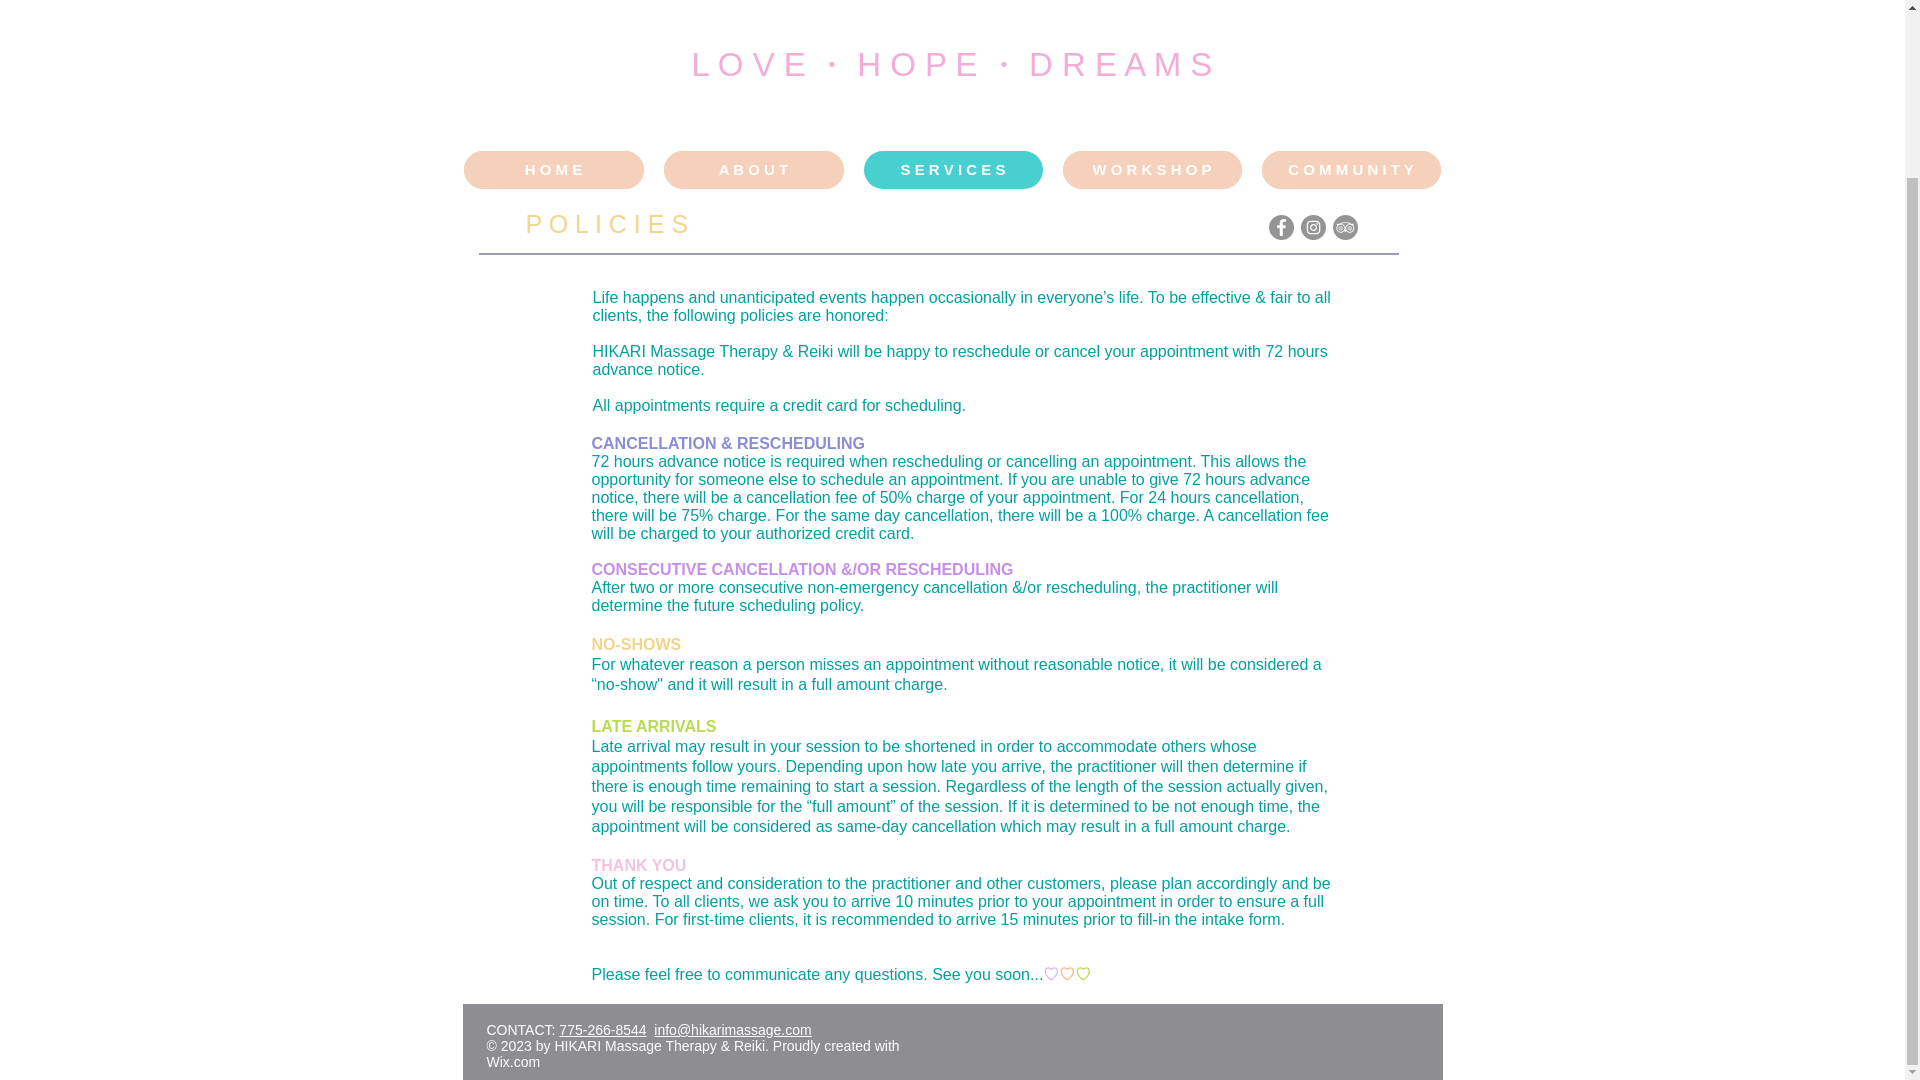  I want to click on A B O U T, so click(754, 170).